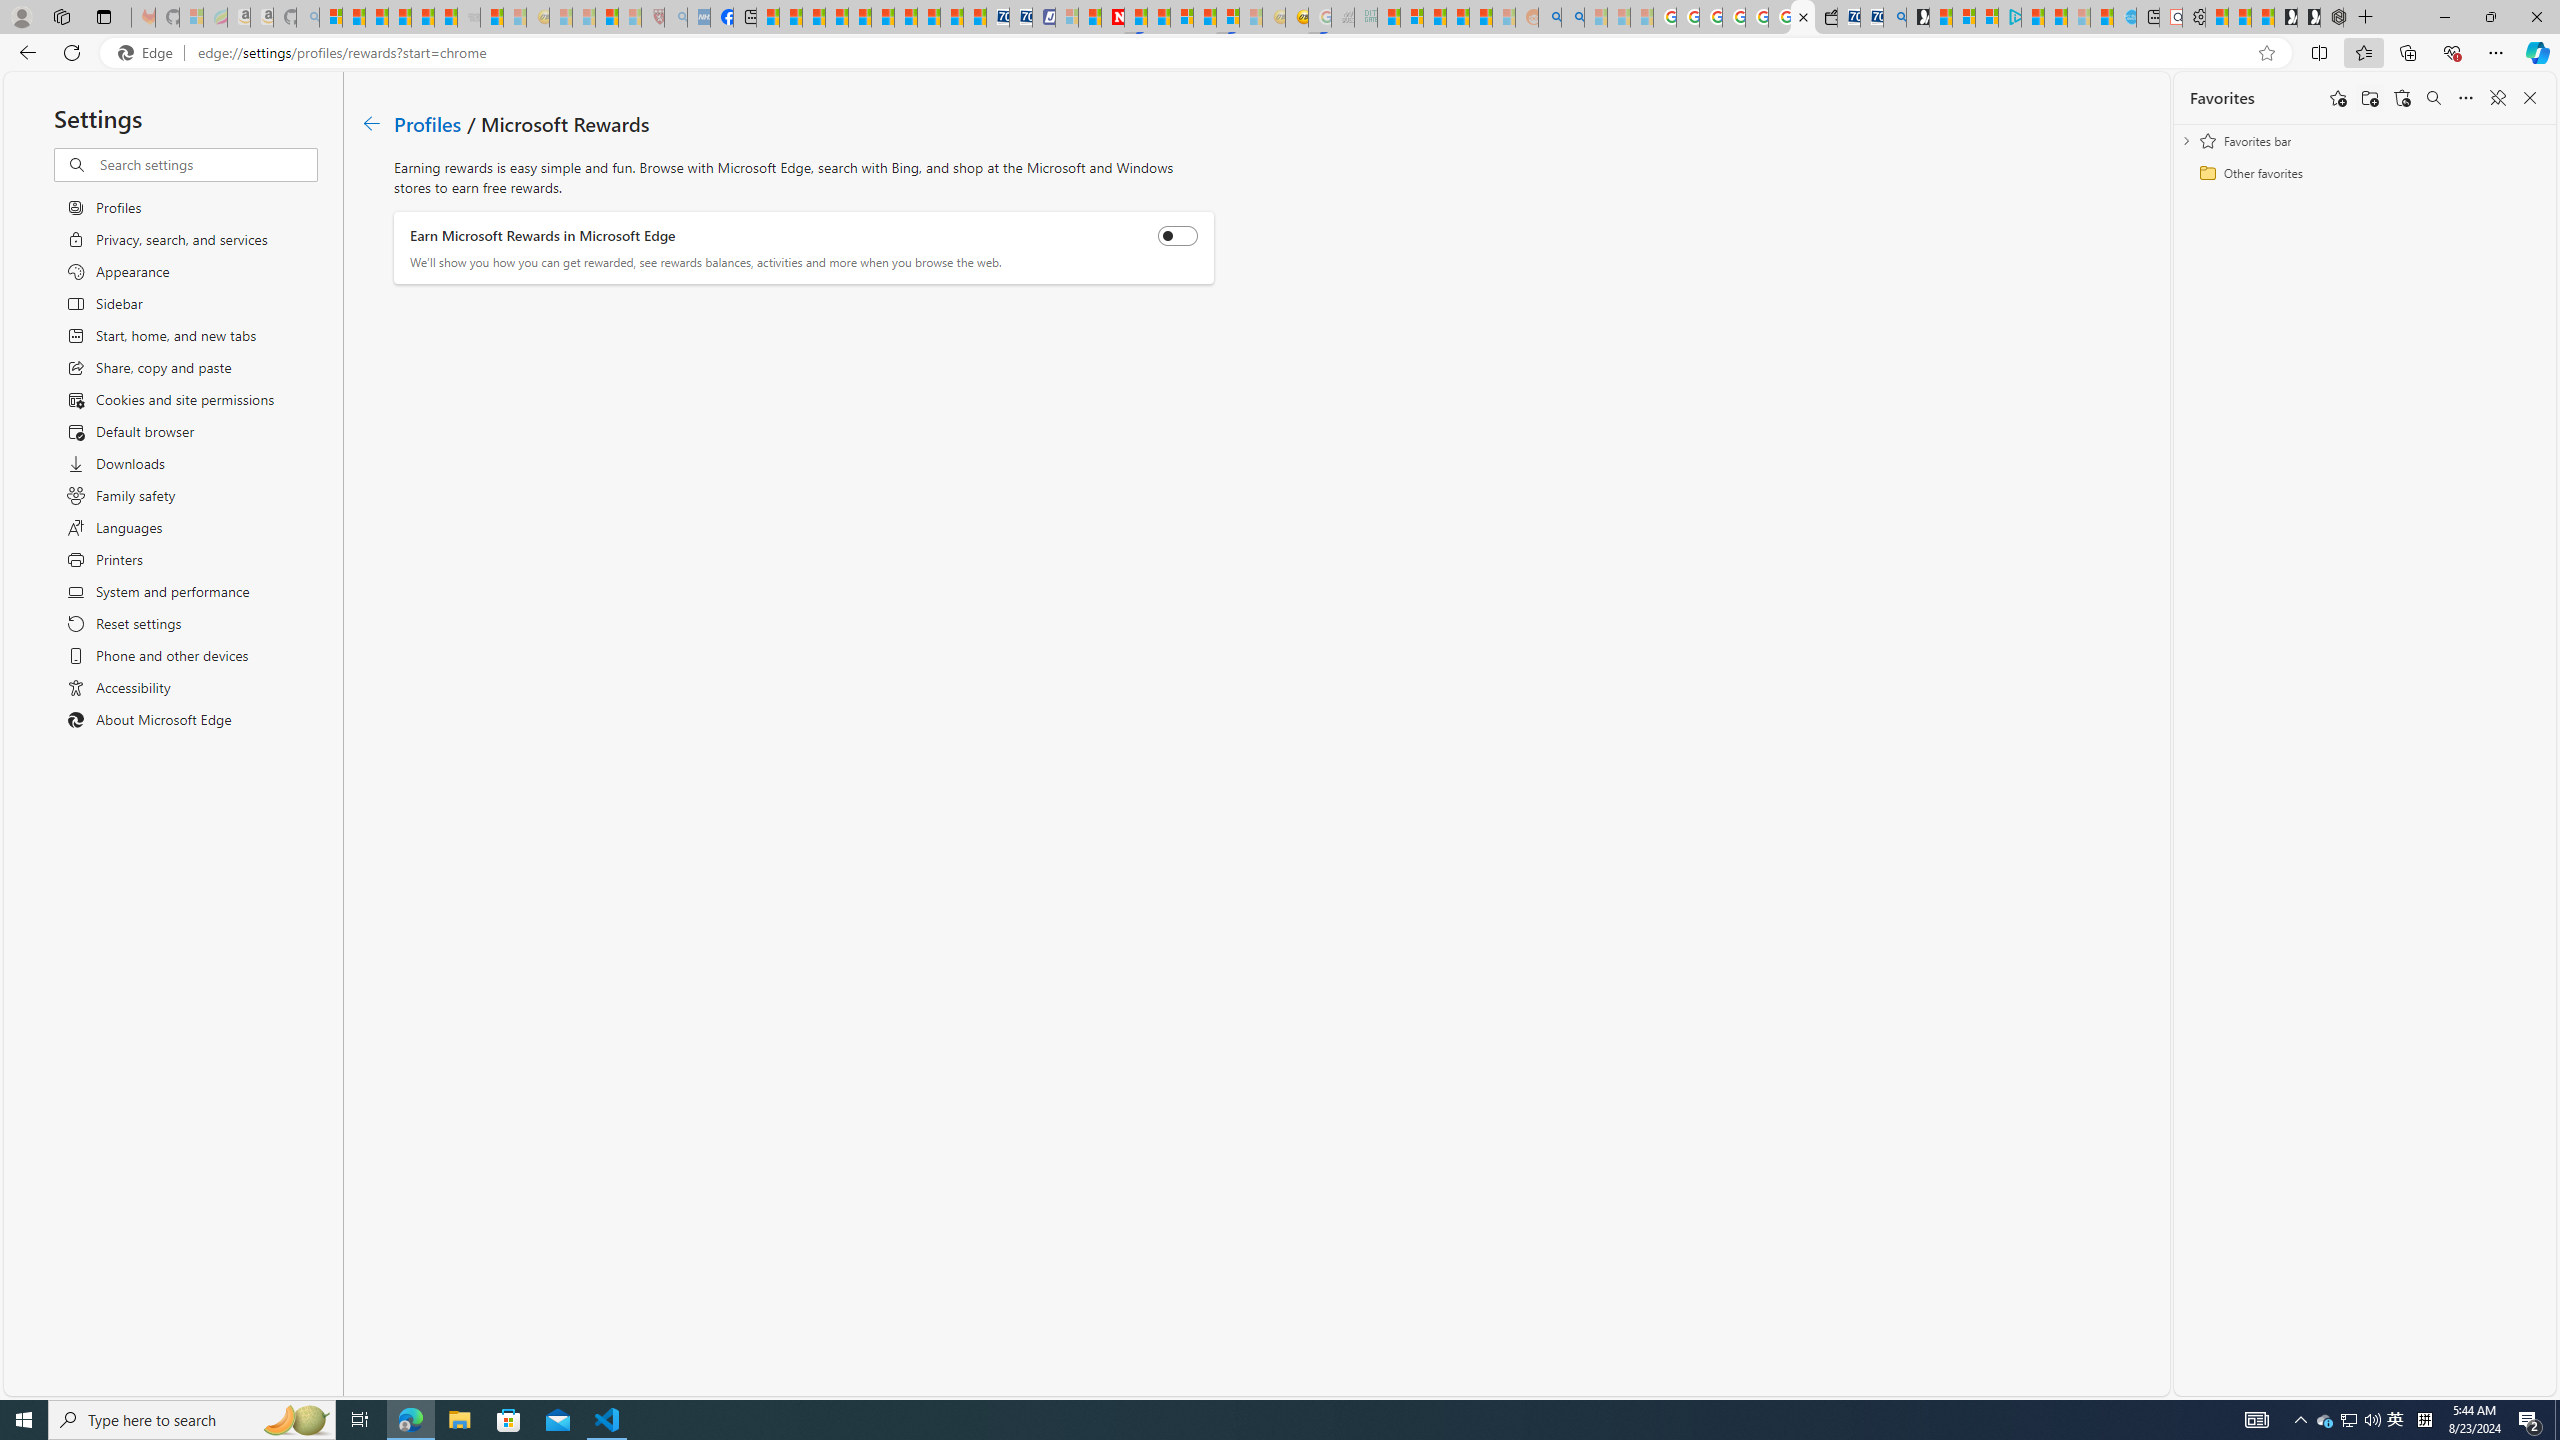 The height and width of the screenshot is (1440, 2560). What do you see at coordinates (149, 53) in the screenshot?
I see `Edge` at bounding box center [149, 53].